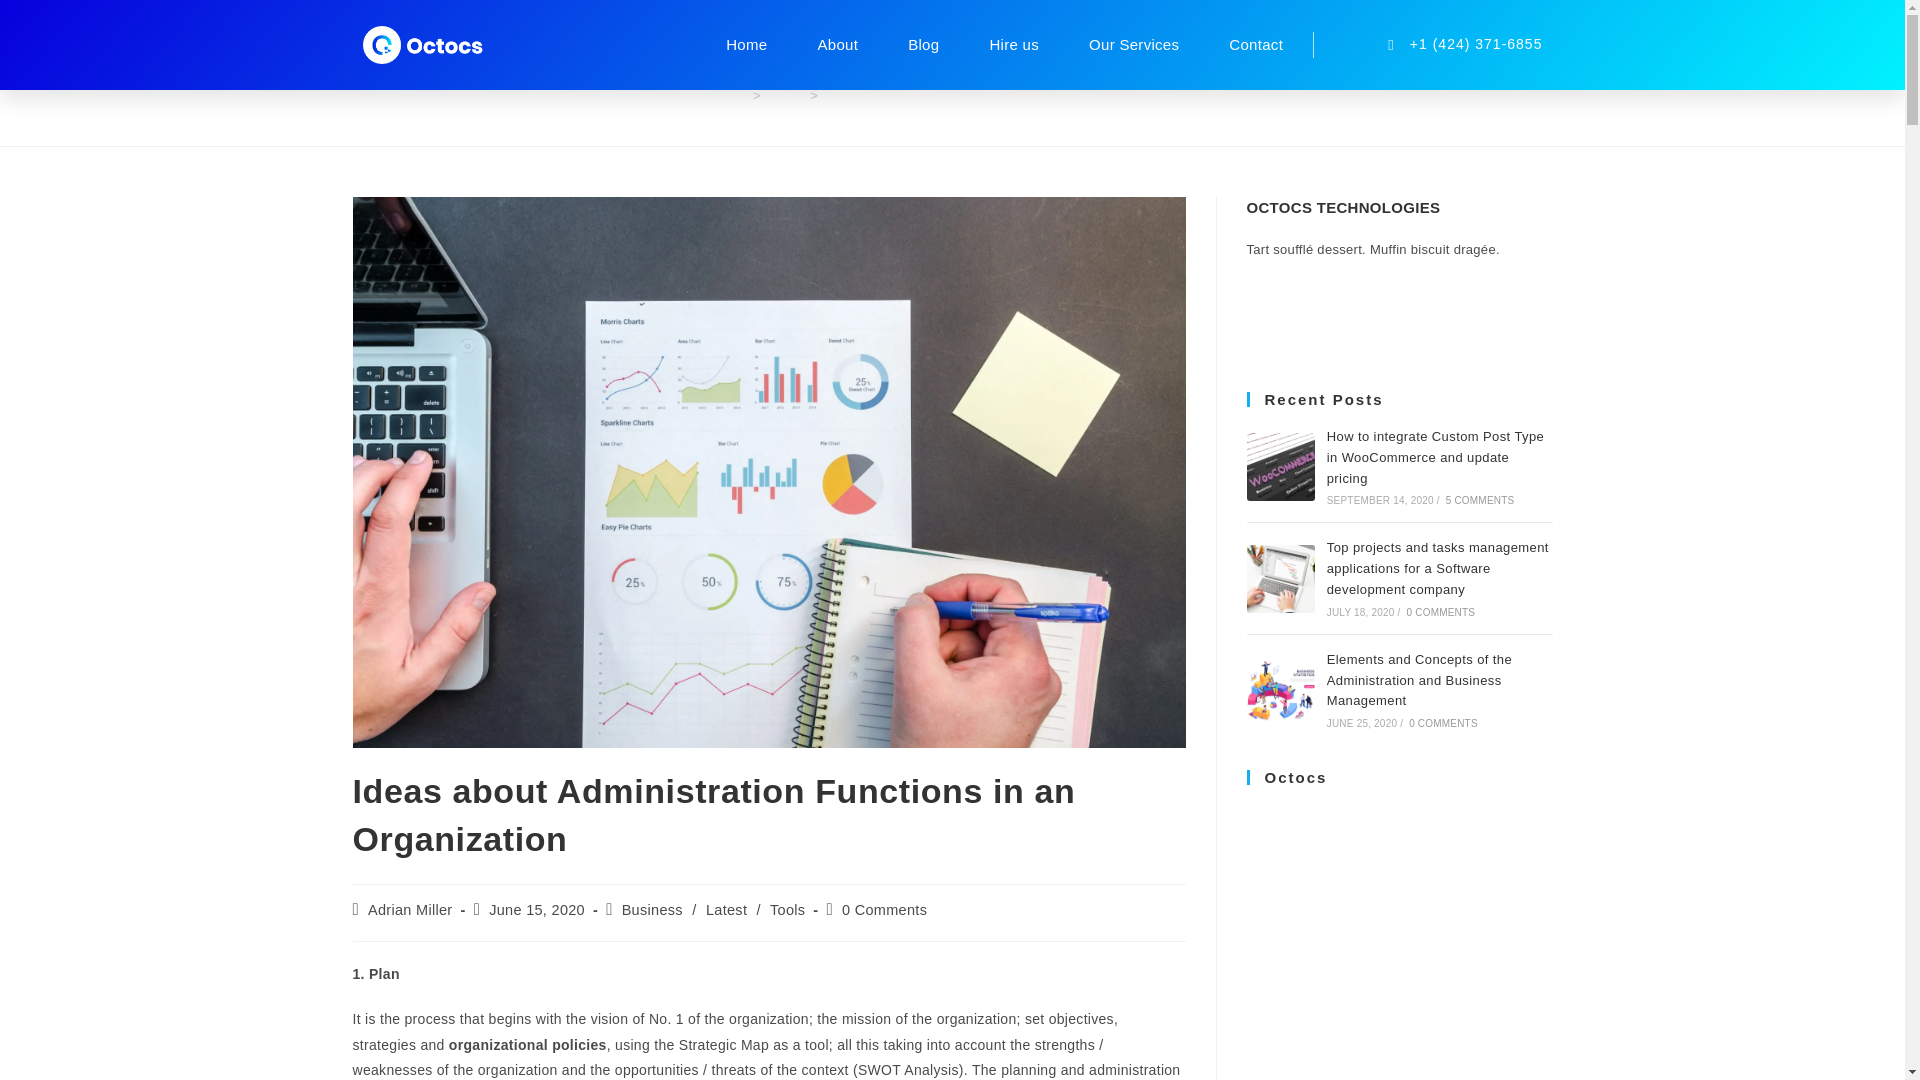 The image size is (1920, 1080). What do you see at coordinates (652, 910) in the screenshot?
I see `Business` at bounding box center [652, 910].